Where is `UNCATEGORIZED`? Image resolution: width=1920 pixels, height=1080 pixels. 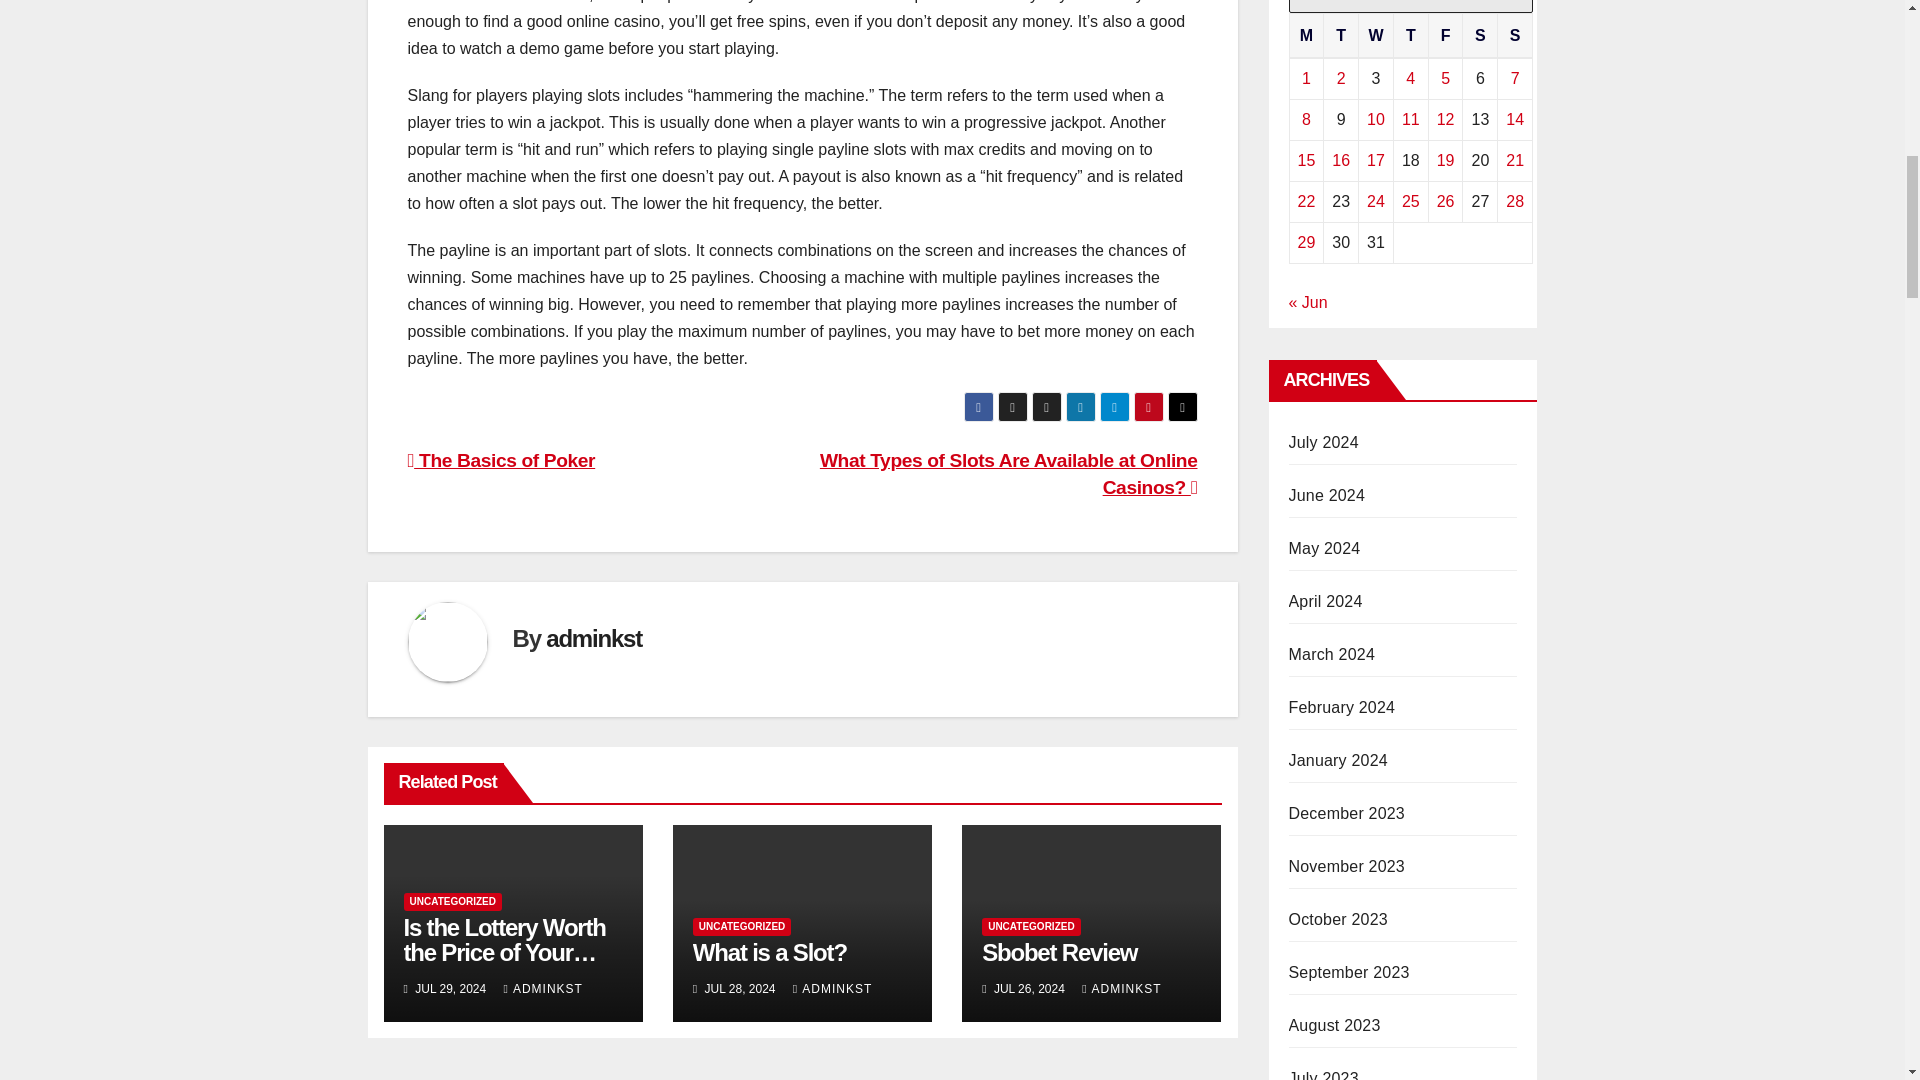
UNCATEGORIZED is located at coordinates (452, 902).